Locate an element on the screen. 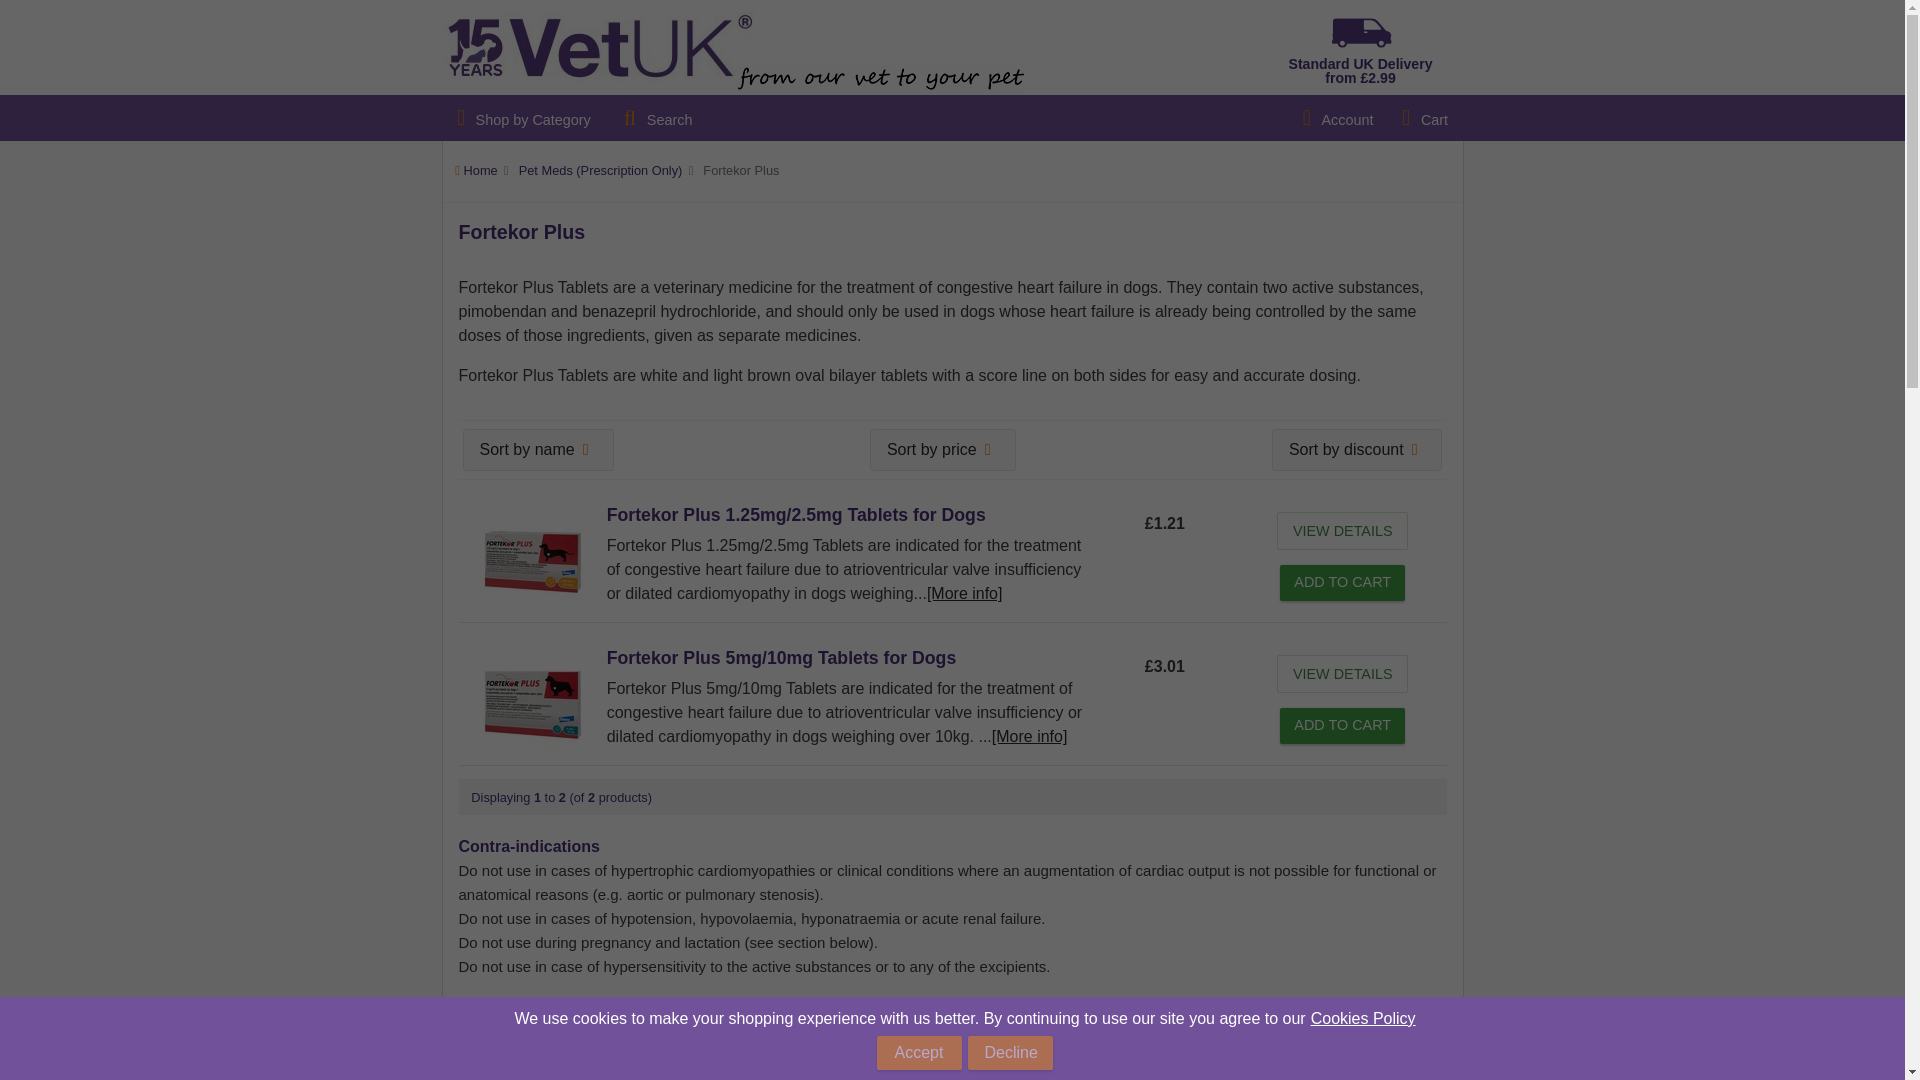 This screenshot has height=1080, width=1920. Sort products ascending by Price is located at coordinates (942, 450).